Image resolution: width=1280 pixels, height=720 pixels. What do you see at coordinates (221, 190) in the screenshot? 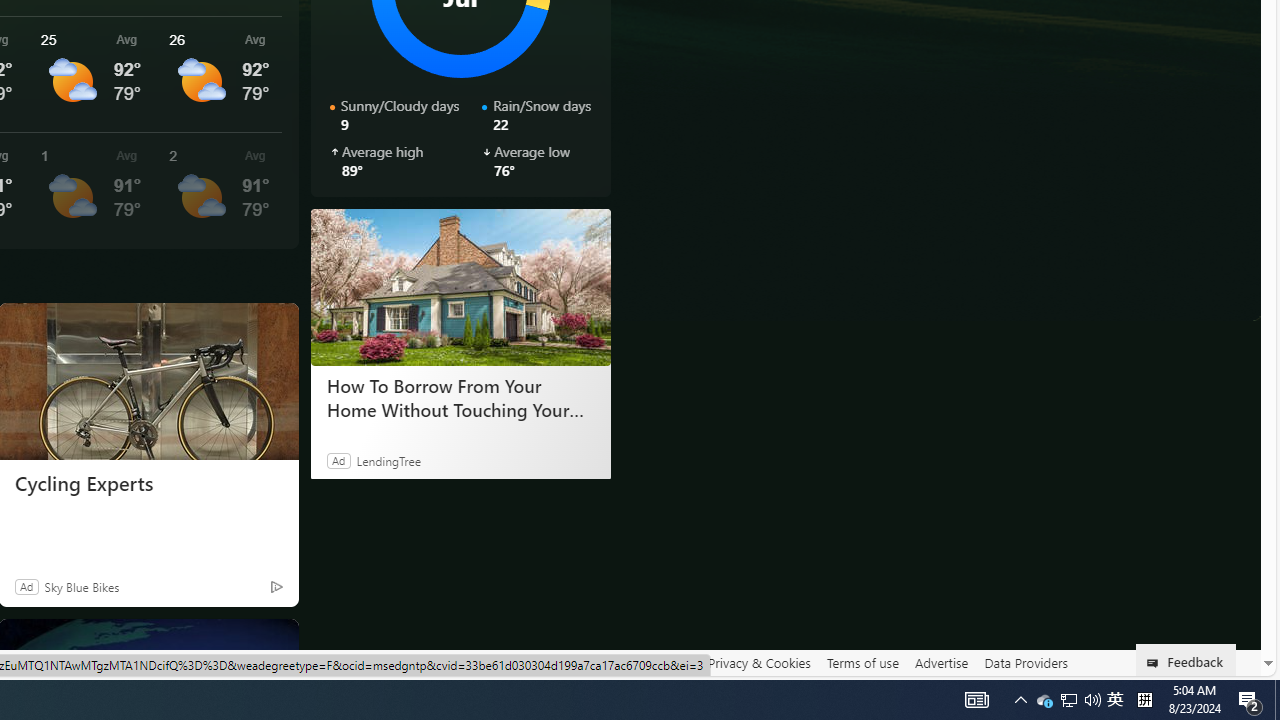
I see `See More Details` at bounding box center [221, 190].